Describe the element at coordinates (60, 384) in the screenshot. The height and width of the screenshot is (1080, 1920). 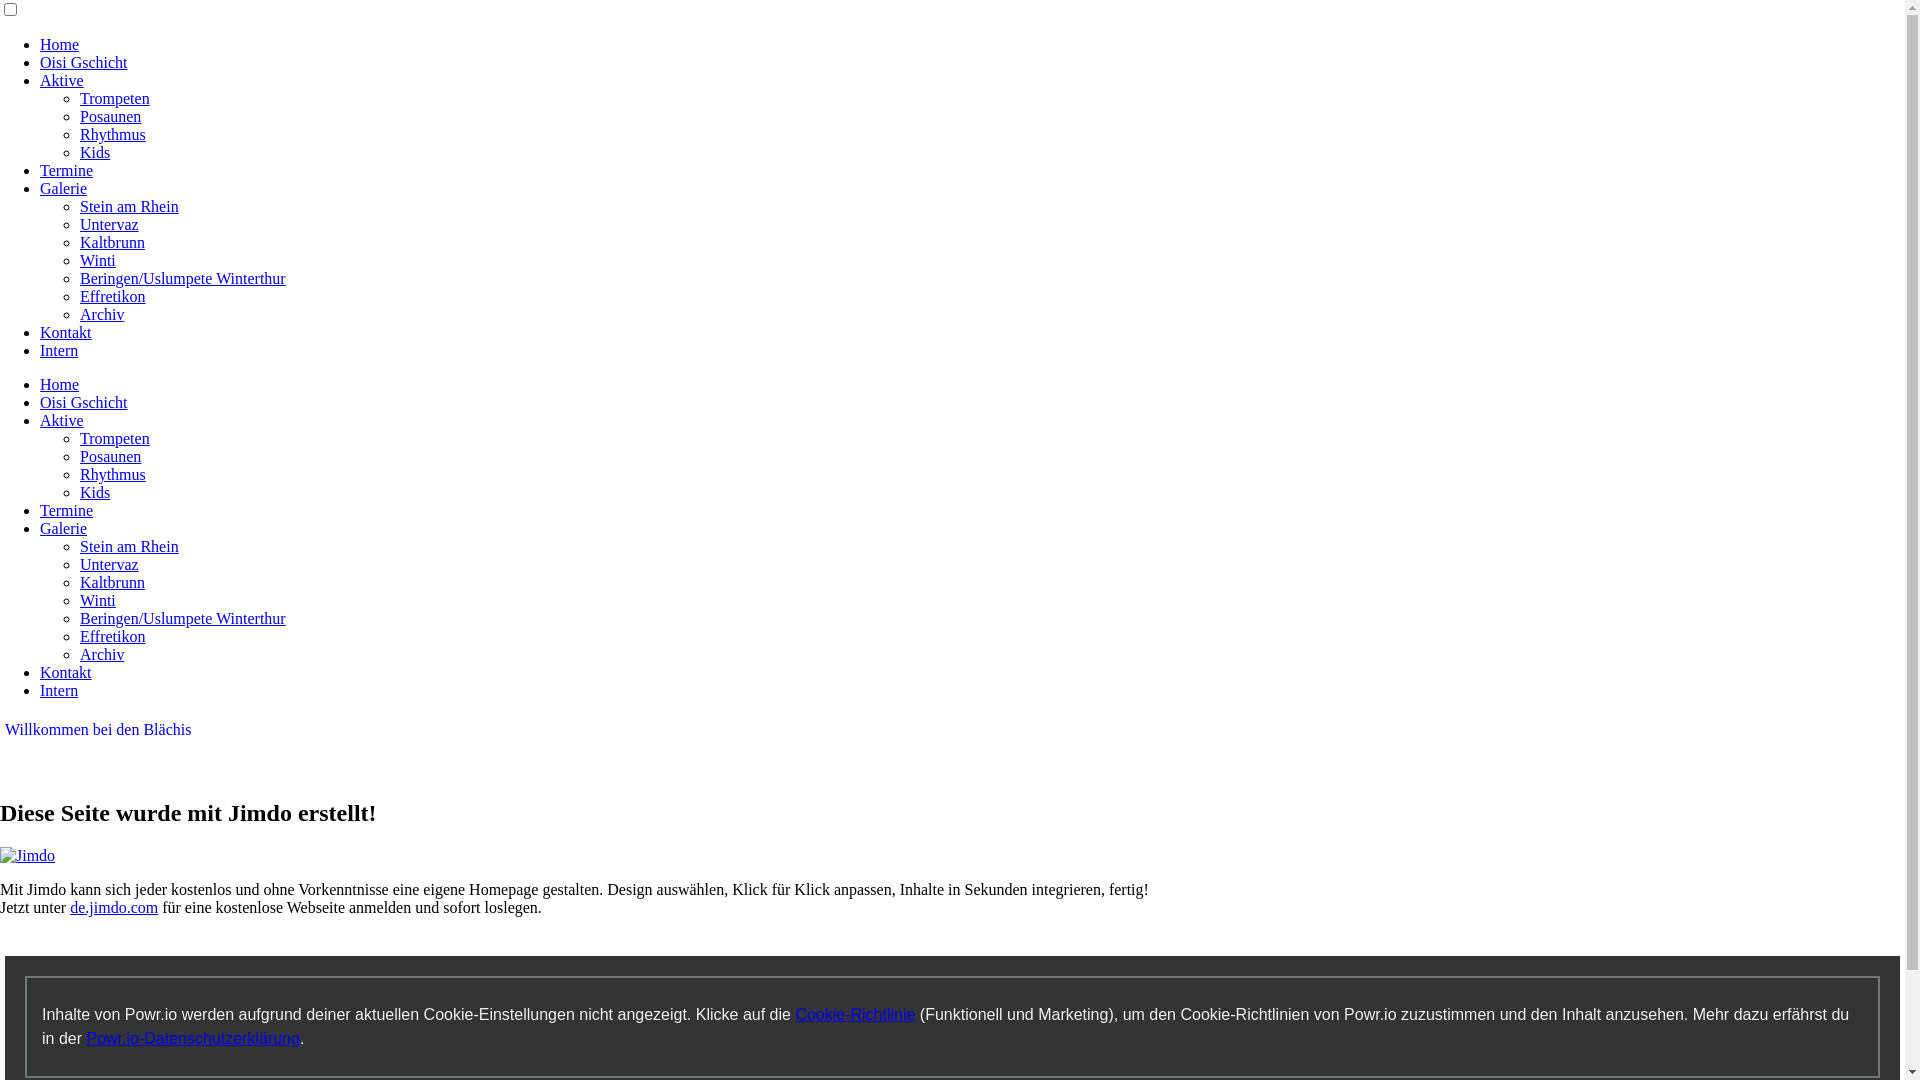
I see `Home` at that location.